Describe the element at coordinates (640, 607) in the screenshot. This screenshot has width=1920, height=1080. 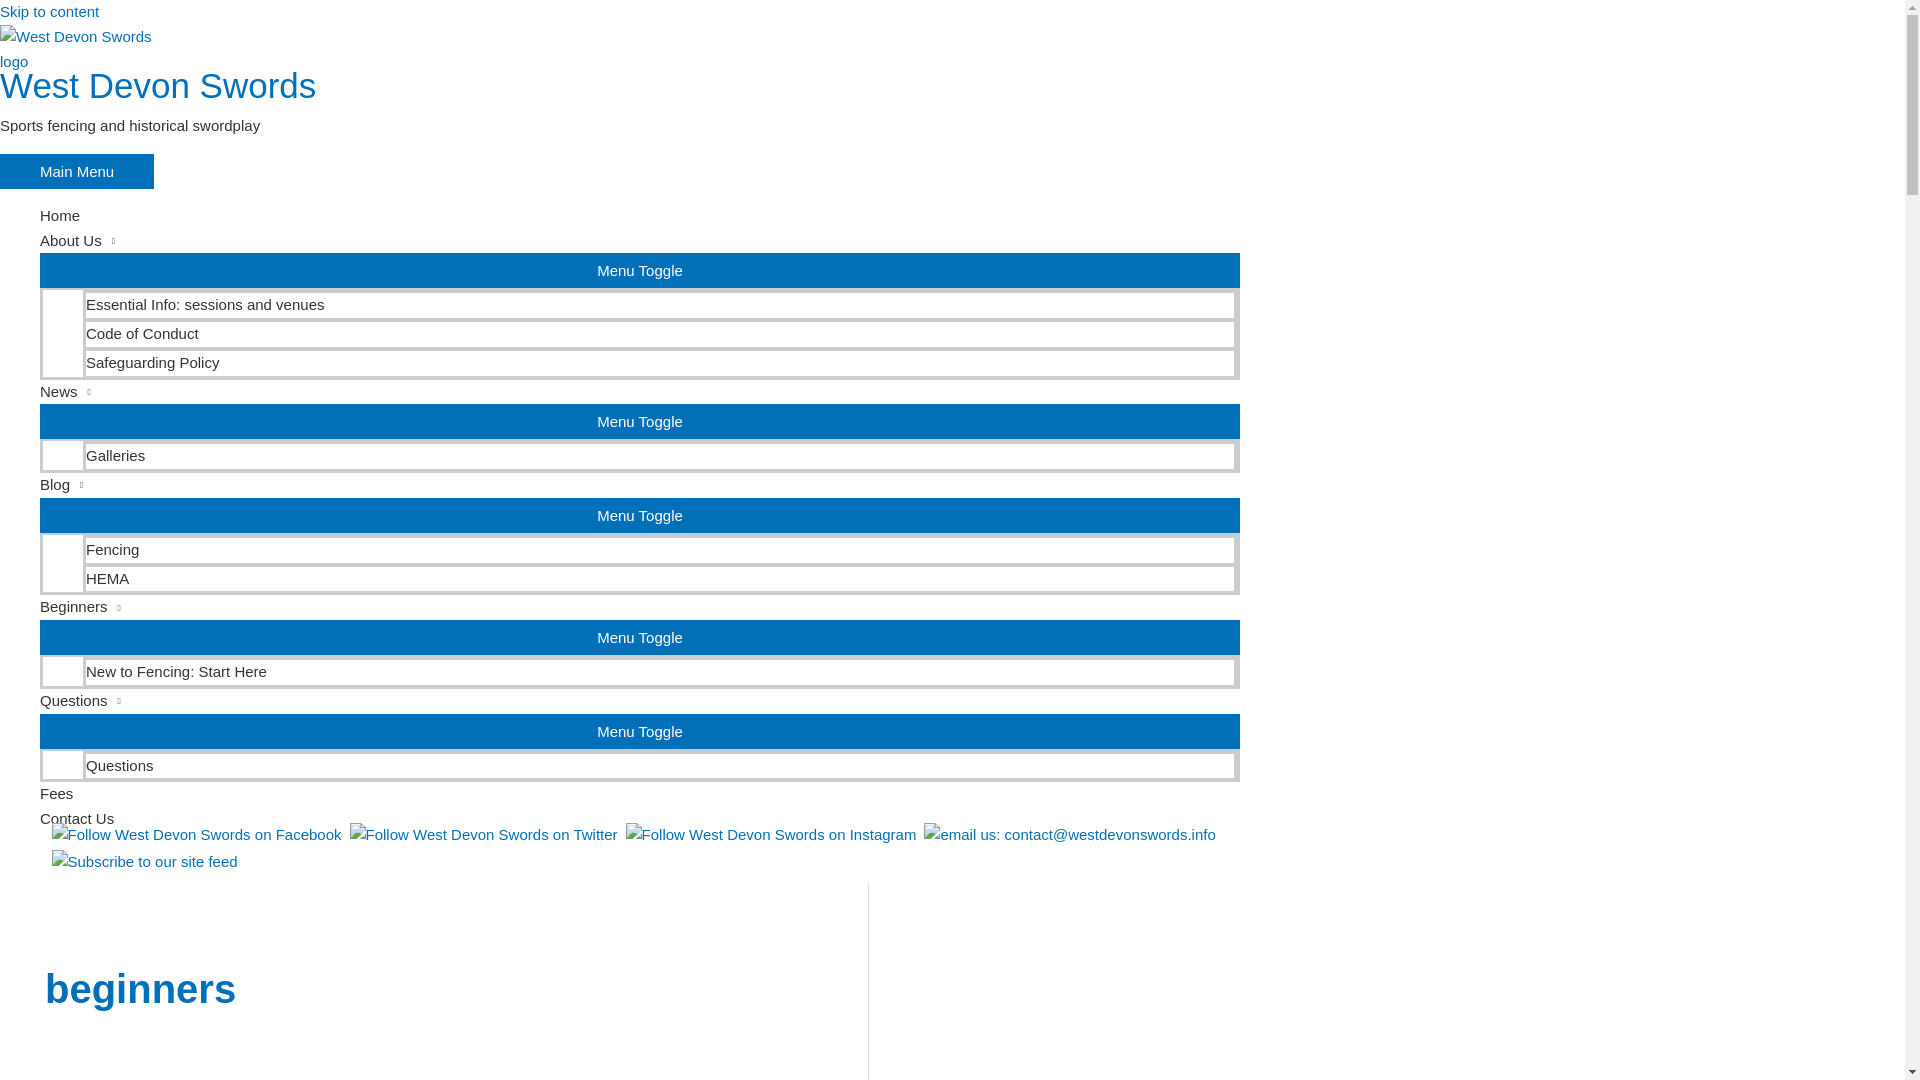
I see `Beginners` at that location.